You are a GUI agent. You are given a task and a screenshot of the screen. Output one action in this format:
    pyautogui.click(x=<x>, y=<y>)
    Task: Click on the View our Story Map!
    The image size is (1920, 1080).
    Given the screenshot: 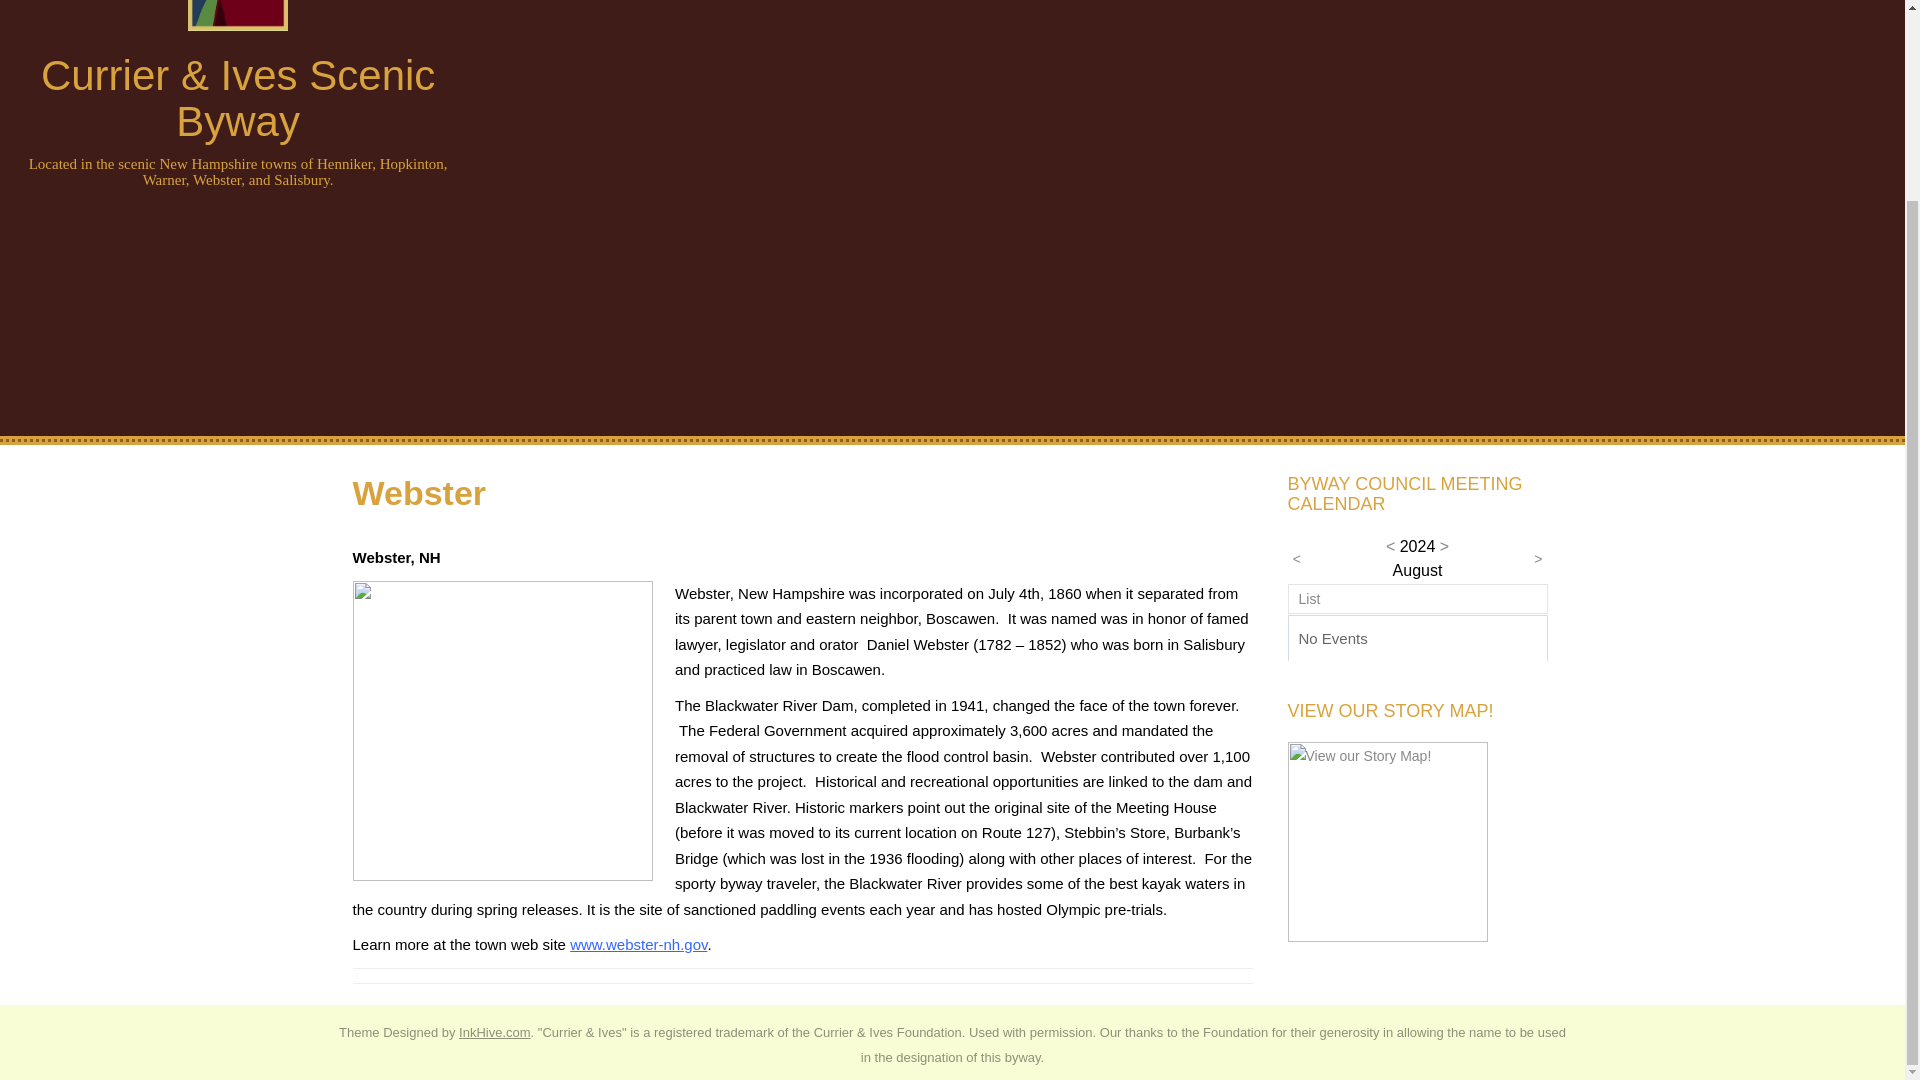 What is the action you would take?
    pyautogui.click(x=1388, y=839)
    